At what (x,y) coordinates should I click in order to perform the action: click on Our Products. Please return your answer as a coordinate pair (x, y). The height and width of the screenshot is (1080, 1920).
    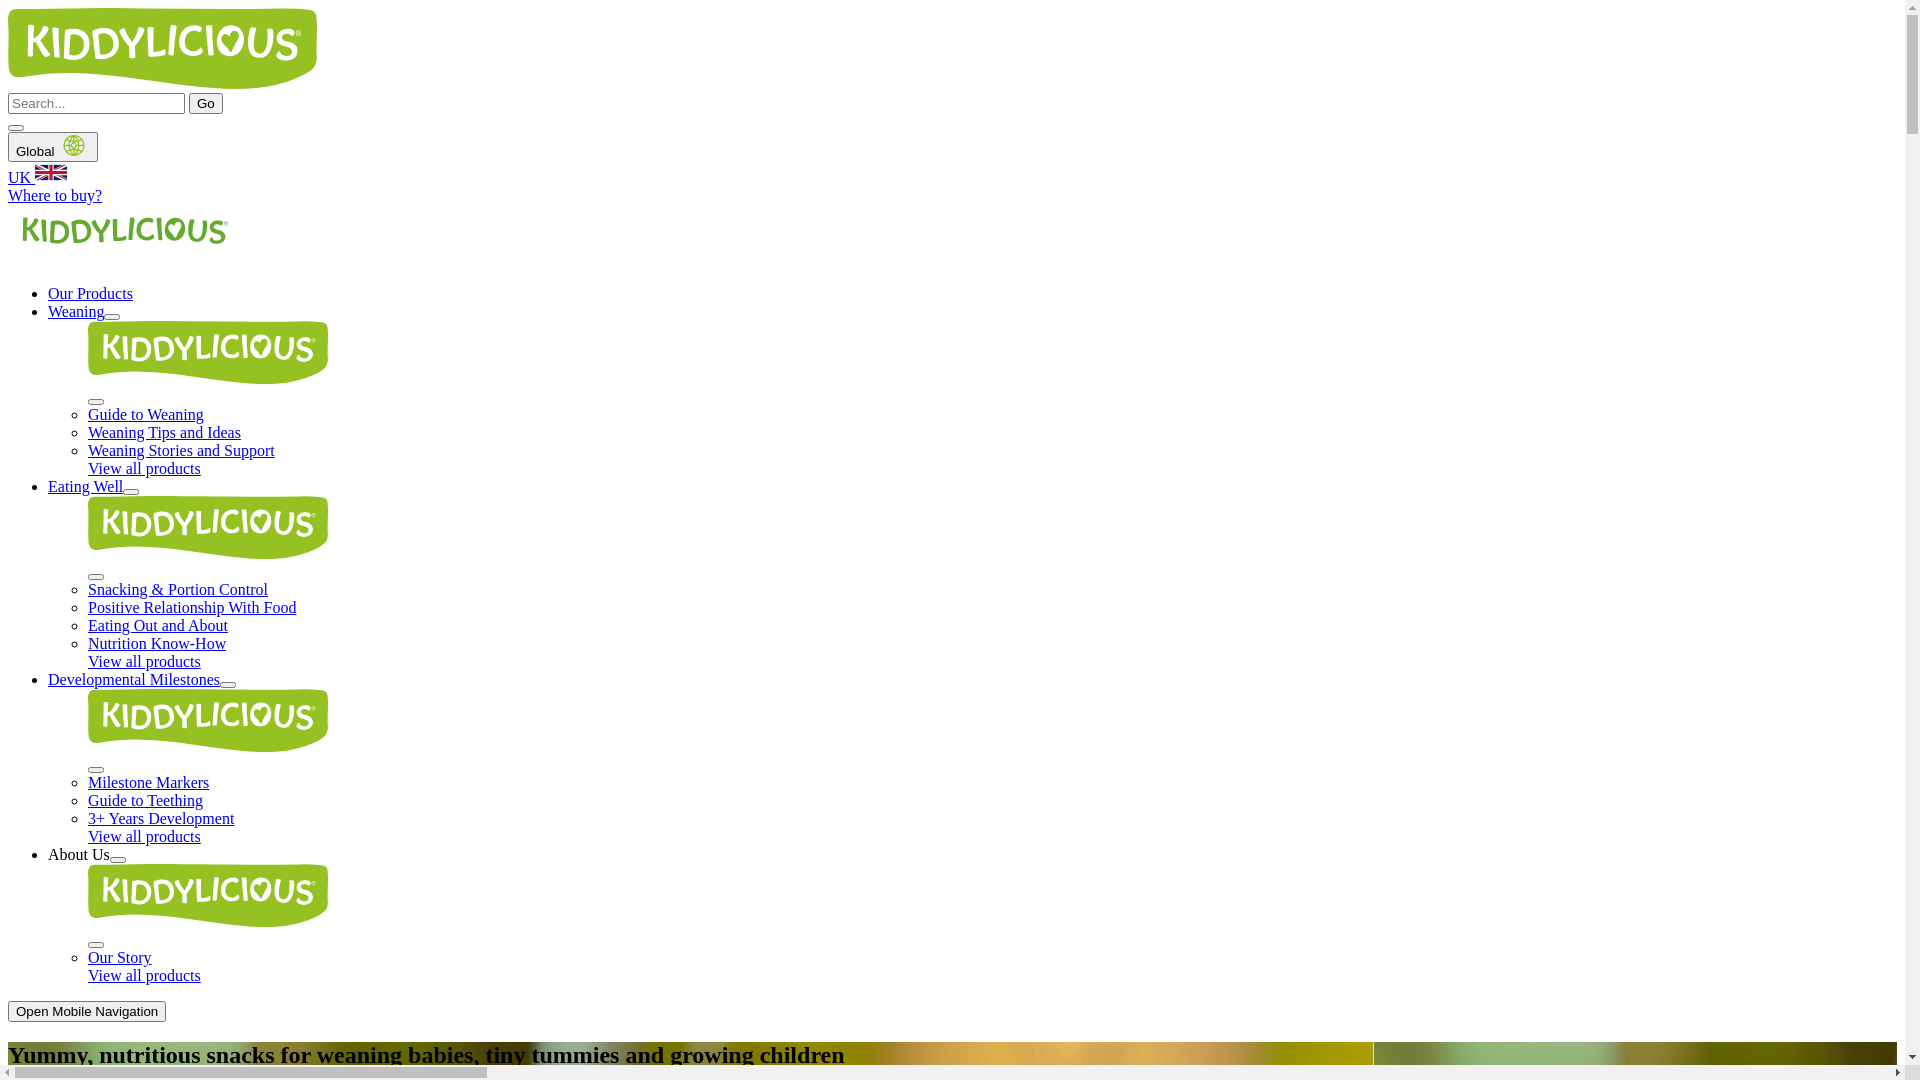
    Looking at the image, I should click on (90, 294).